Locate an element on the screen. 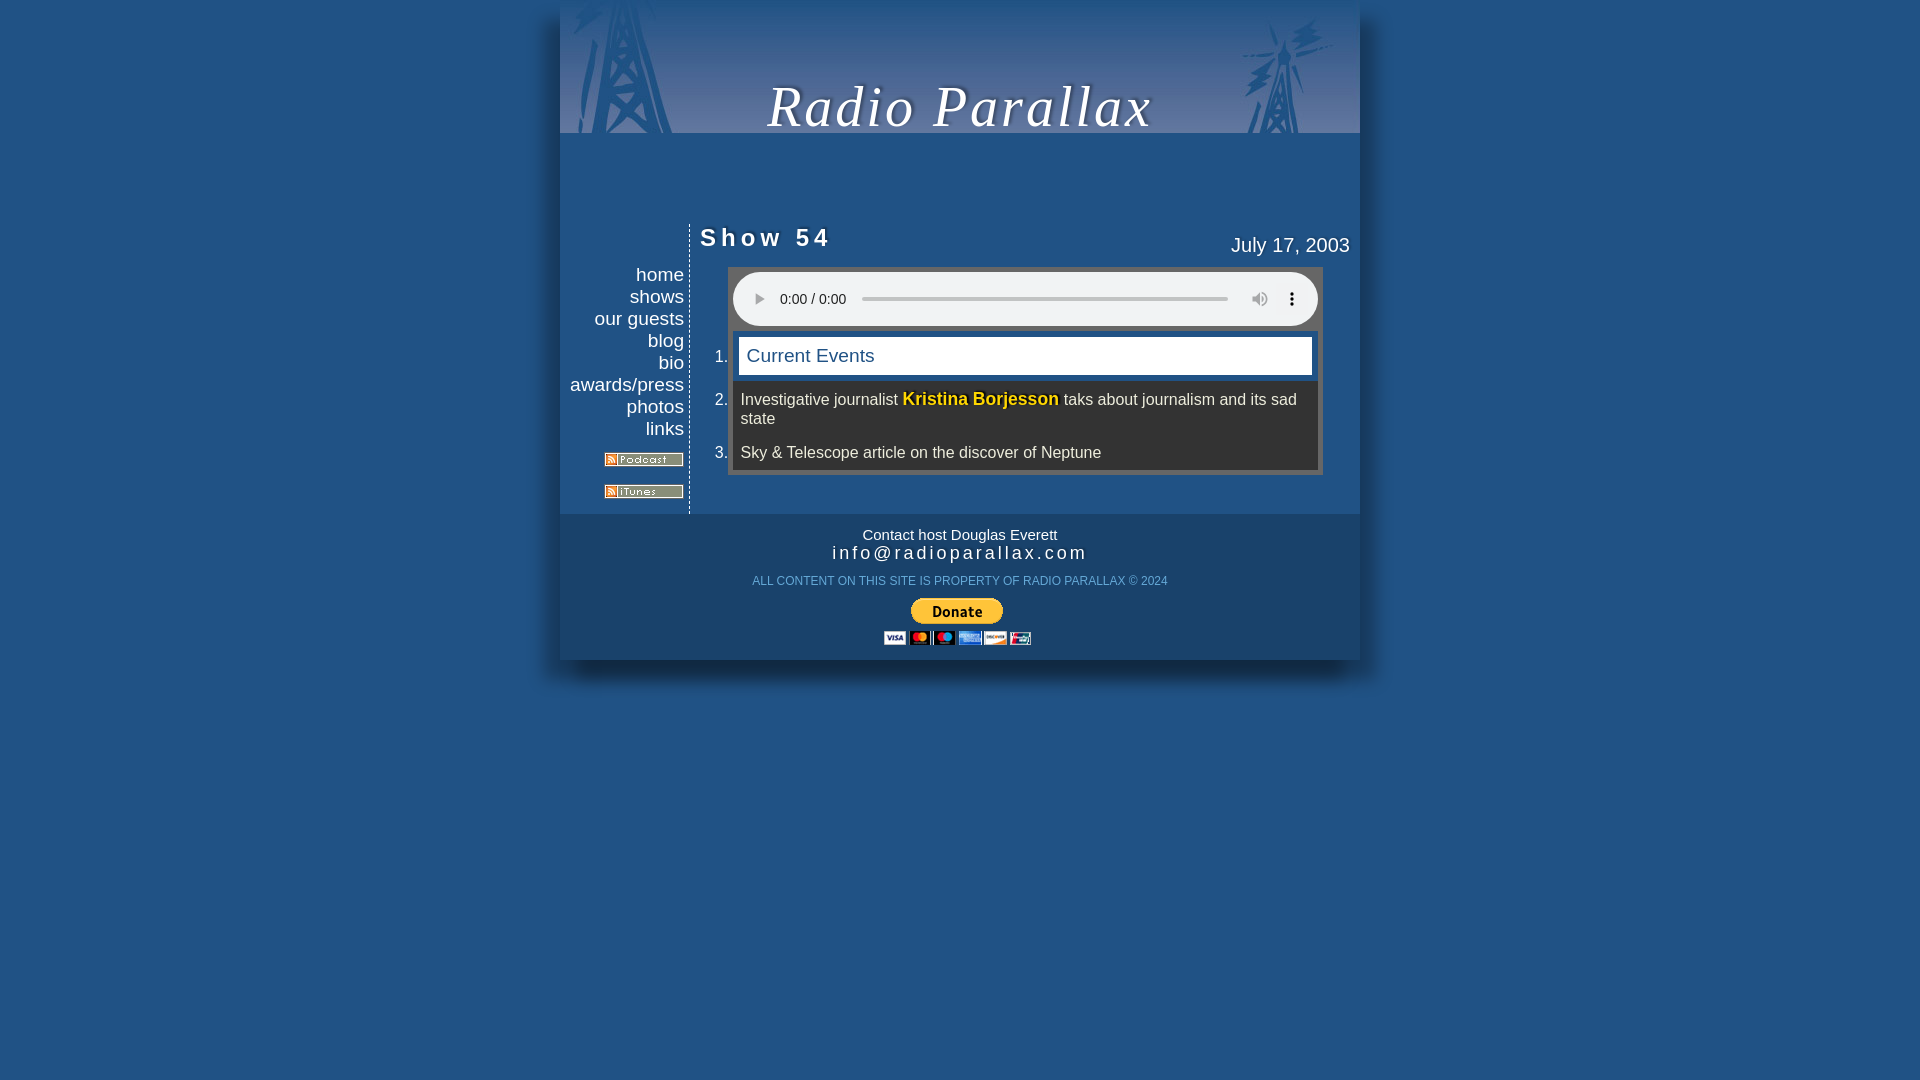 The image size is (1920, 1080). home is located at coordinates (626, 274).